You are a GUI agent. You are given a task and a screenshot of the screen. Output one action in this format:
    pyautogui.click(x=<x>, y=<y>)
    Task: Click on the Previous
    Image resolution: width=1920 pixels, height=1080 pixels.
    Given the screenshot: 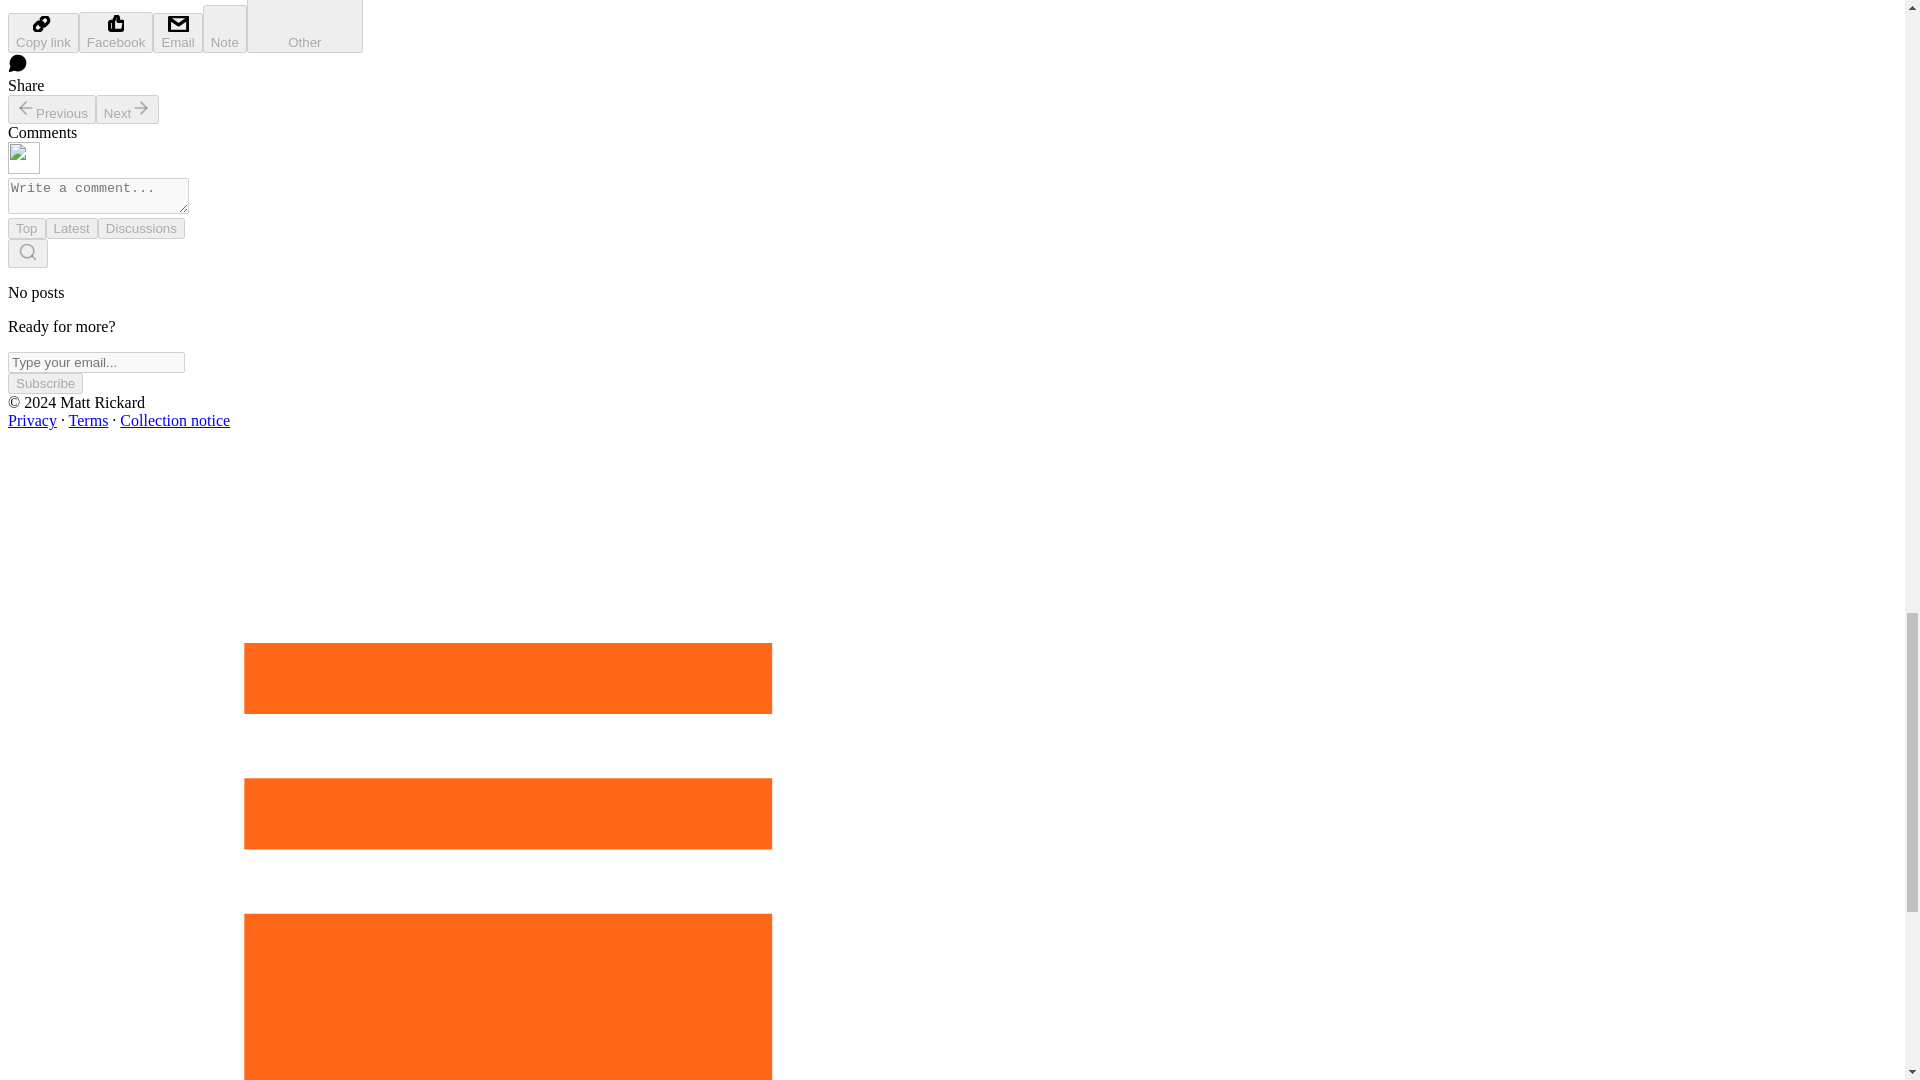 What is the action you would take?
    pyautogui.click(x=52, y=110)
    